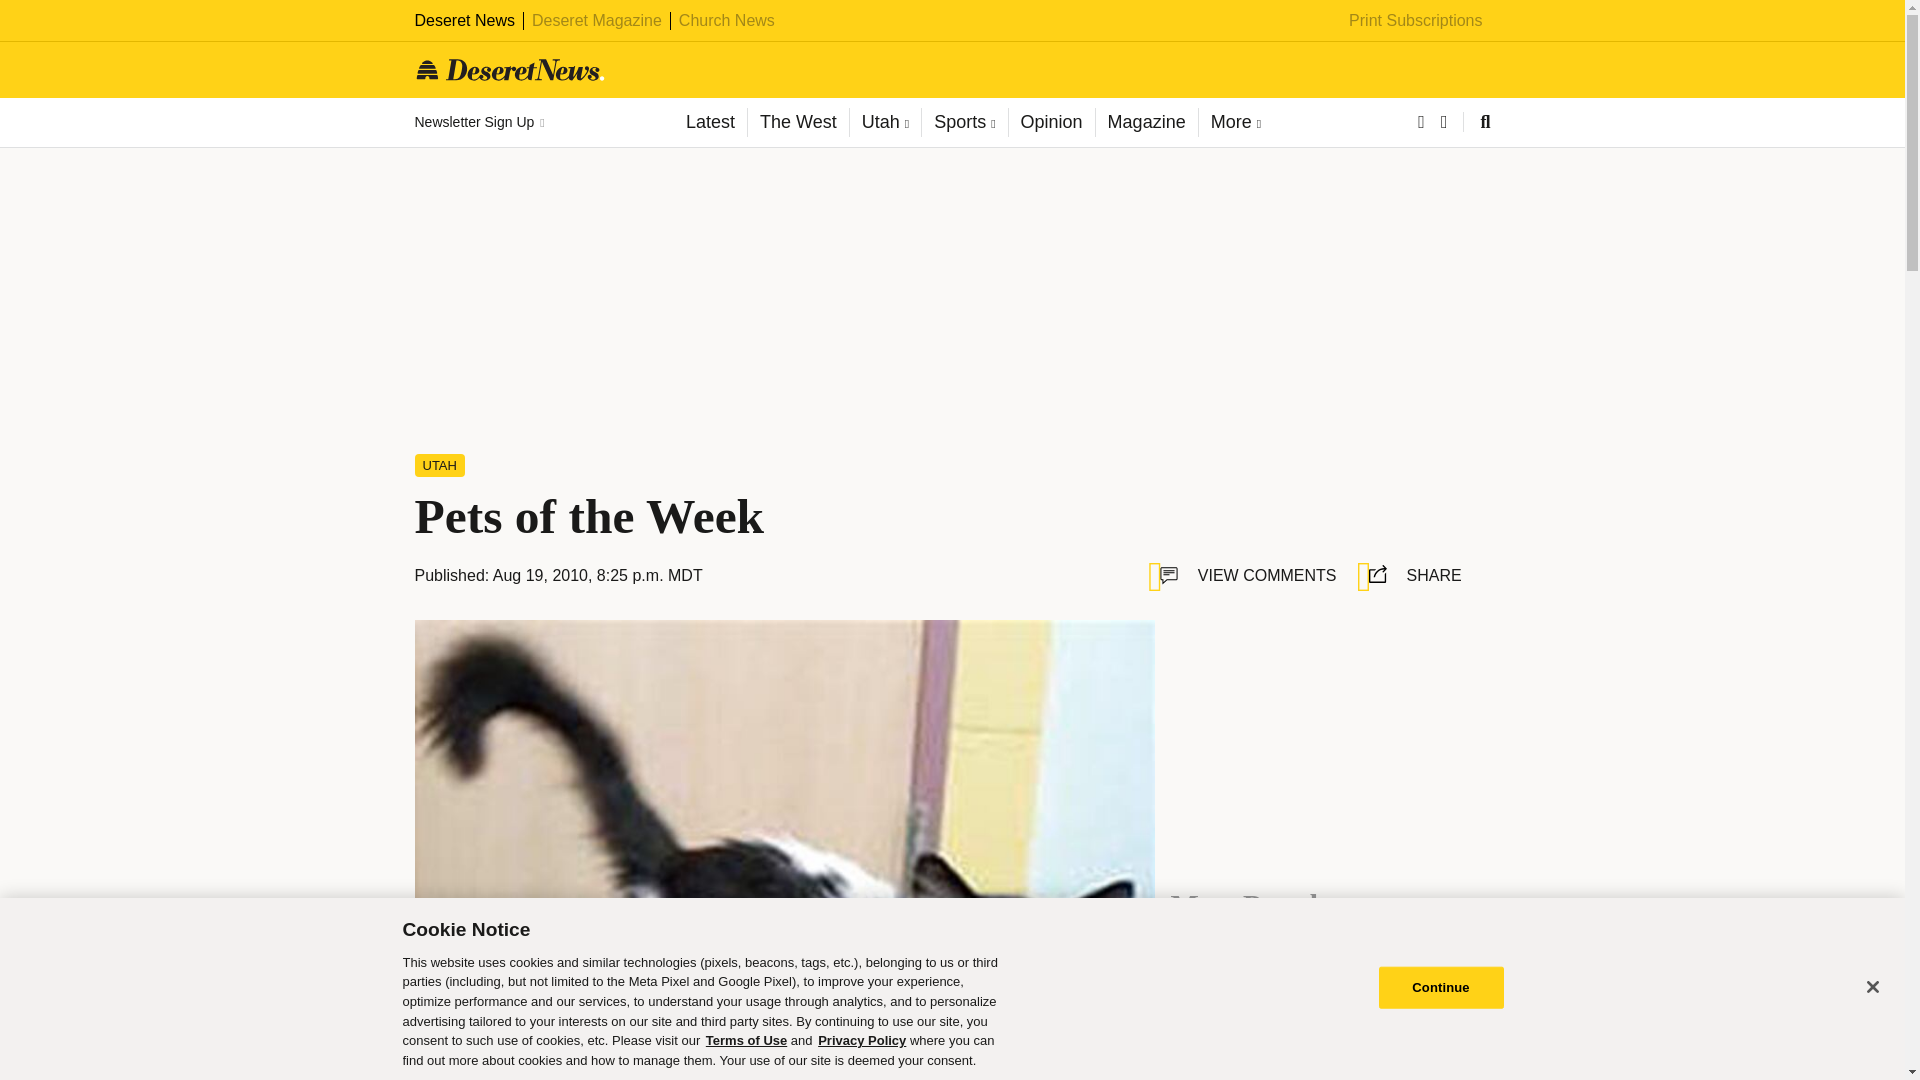 This screenshot has width=1920, height=1080. I want to click on Sports, so click(964, 122).